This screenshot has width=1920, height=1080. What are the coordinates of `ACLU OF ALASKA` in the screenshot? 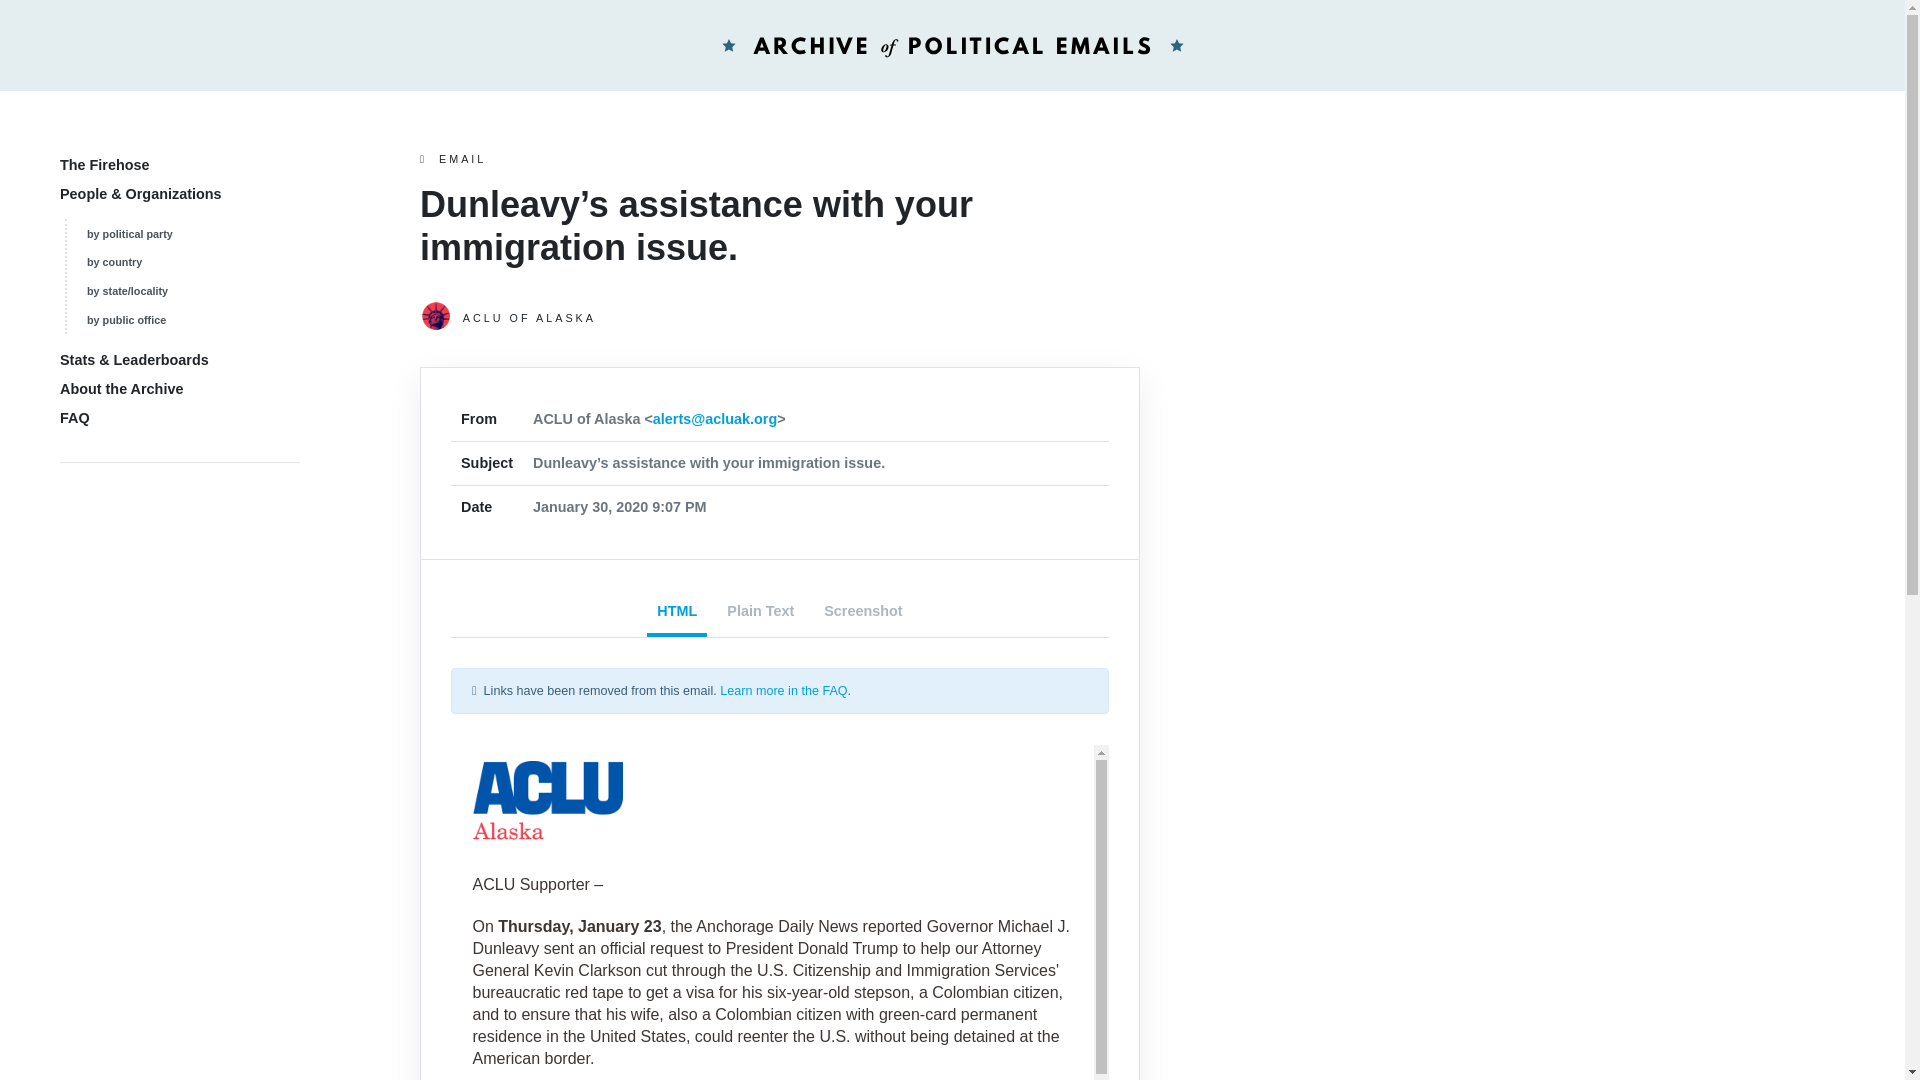 It's located at (780, 318).